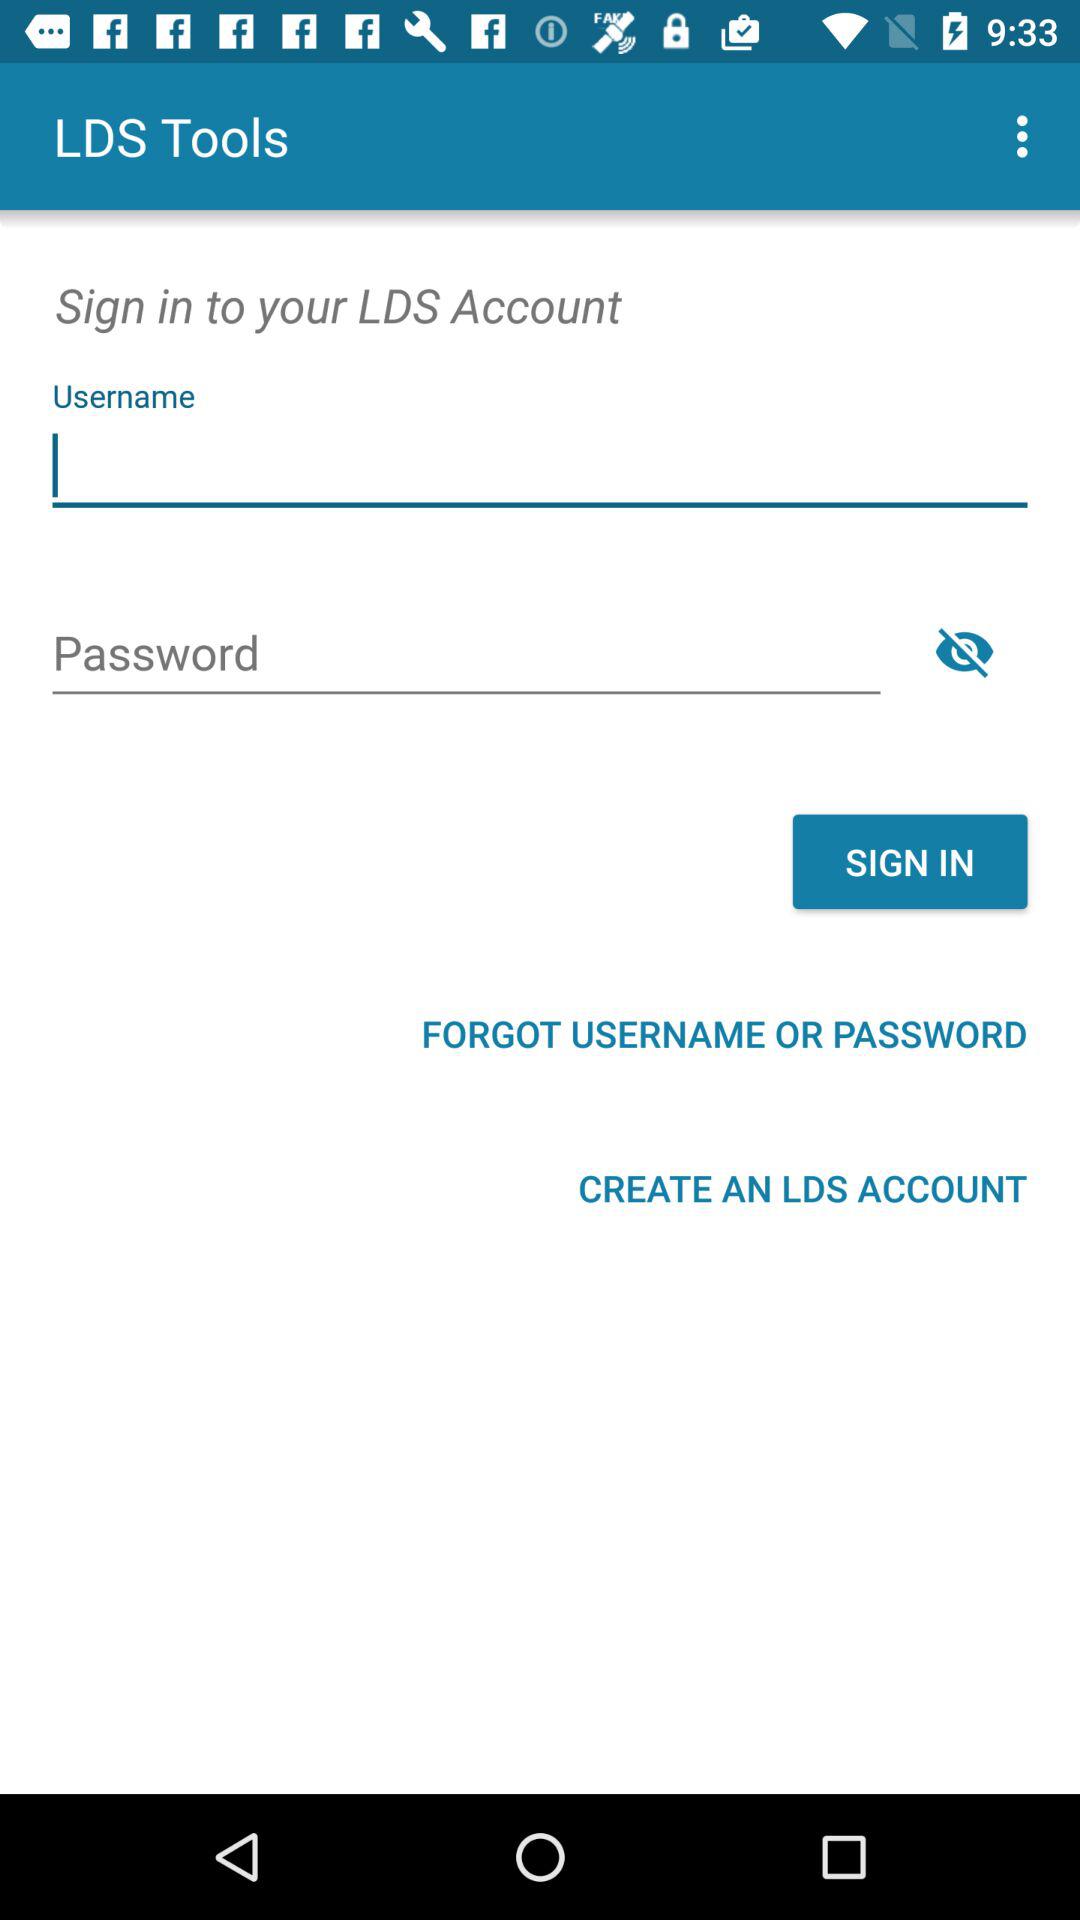  I want to click on screen page, so click(540, 466).